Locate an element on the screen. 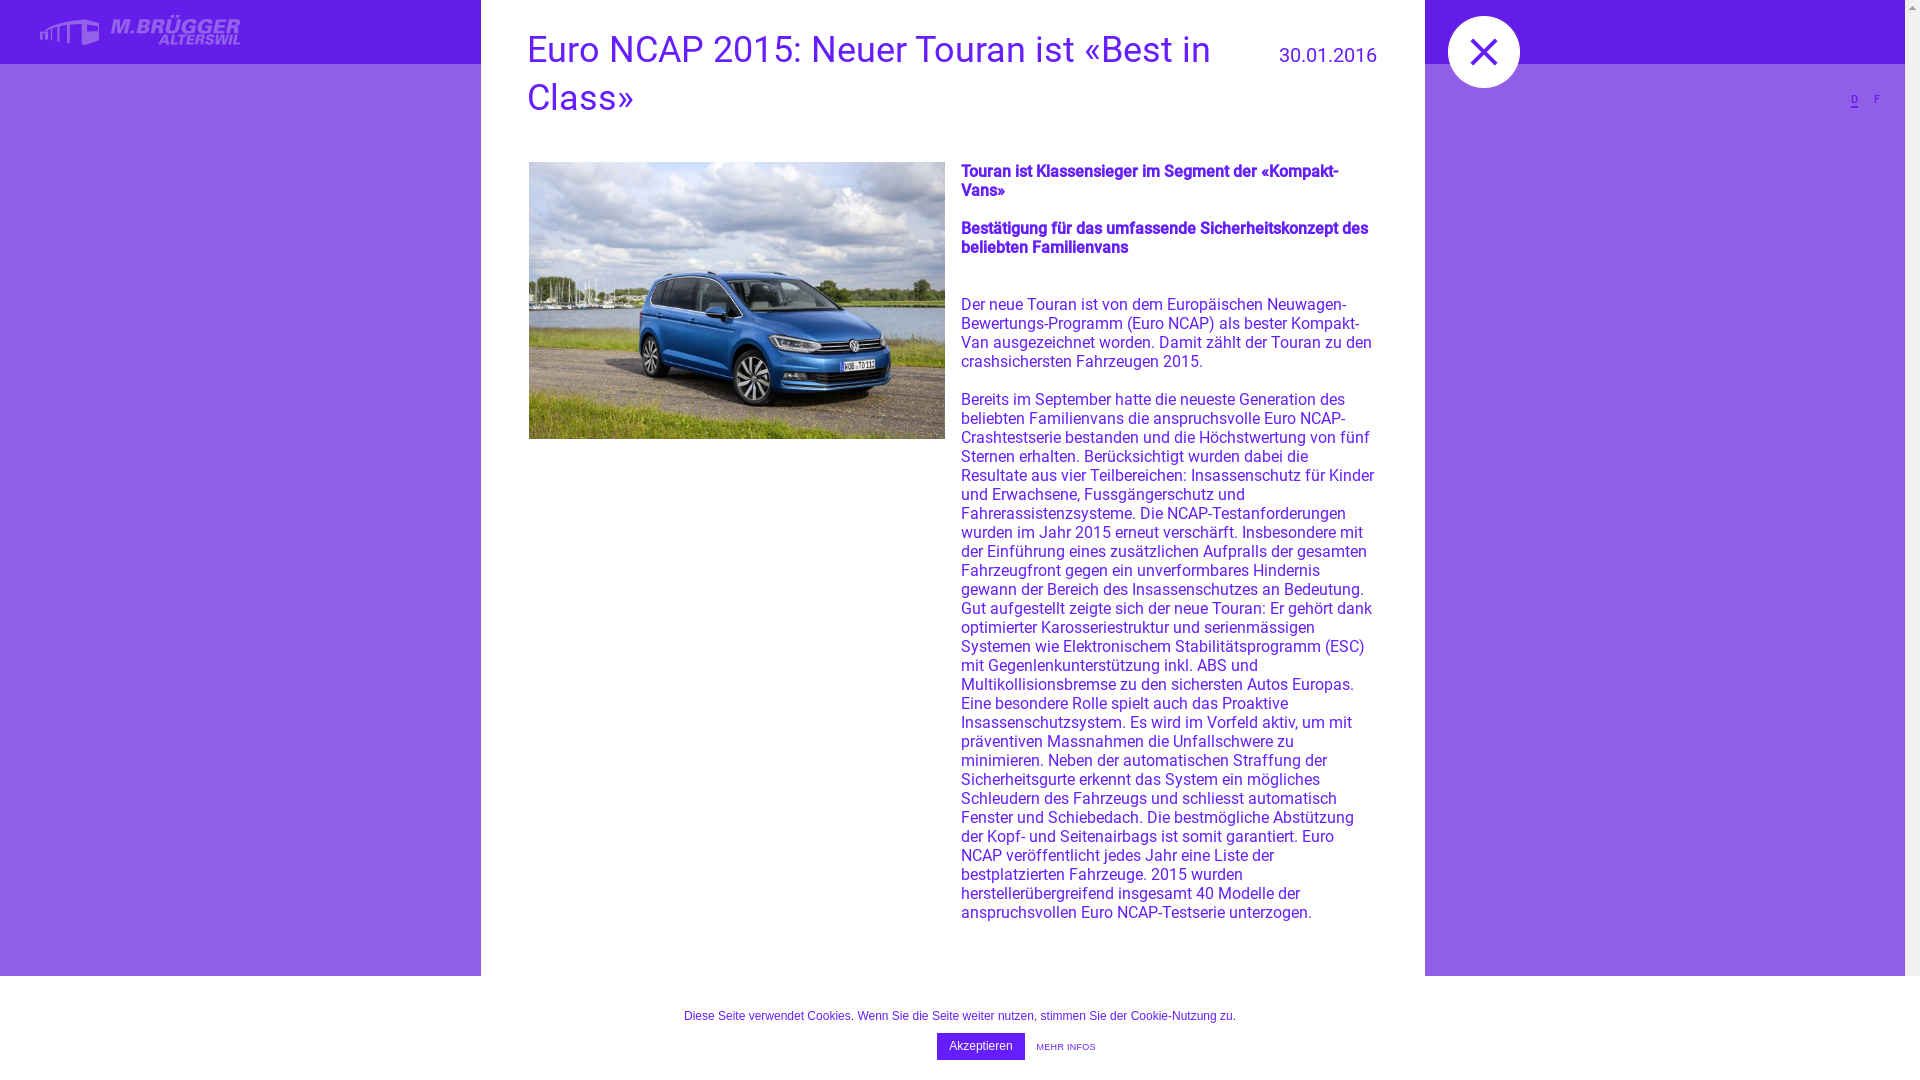  23.10.2020
CUPRA Formentor und Leon Hybrid is located at coordinates (852, 586).